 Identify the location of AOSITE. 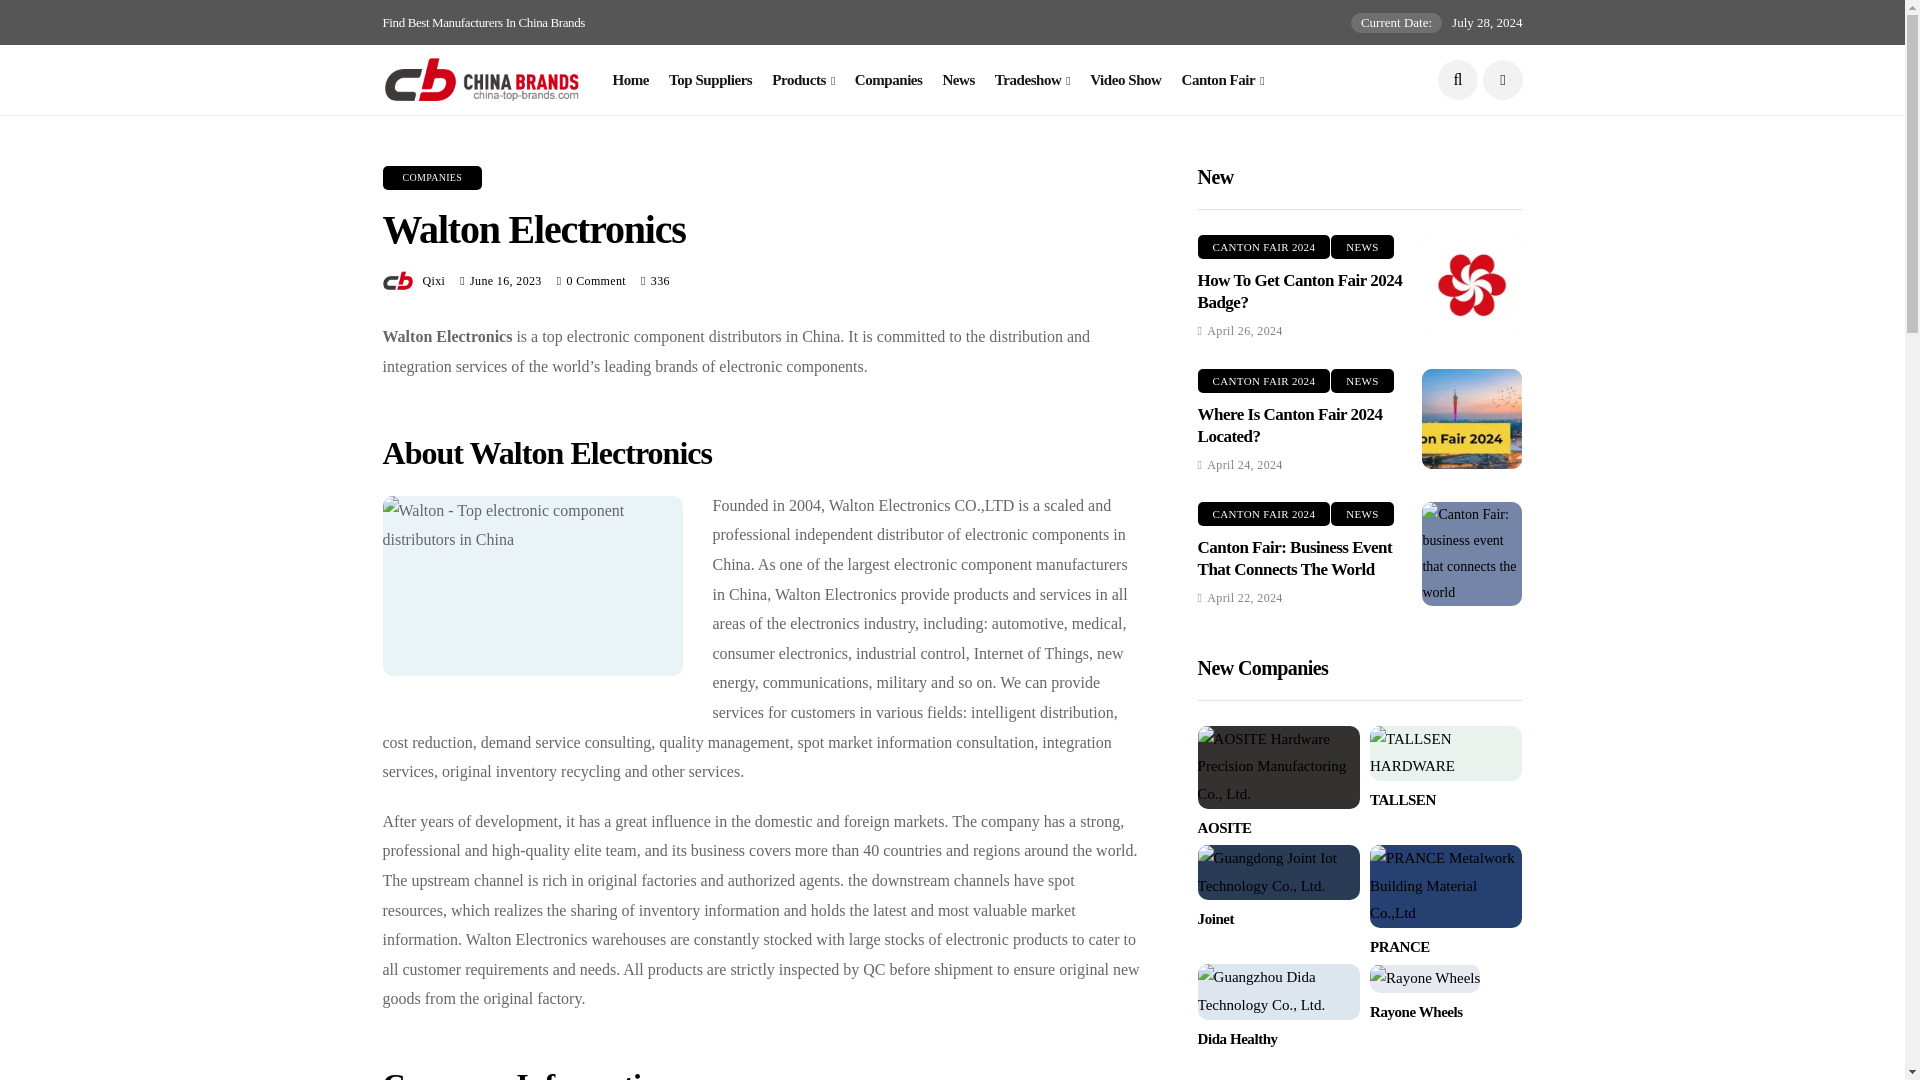
(1278, 766).